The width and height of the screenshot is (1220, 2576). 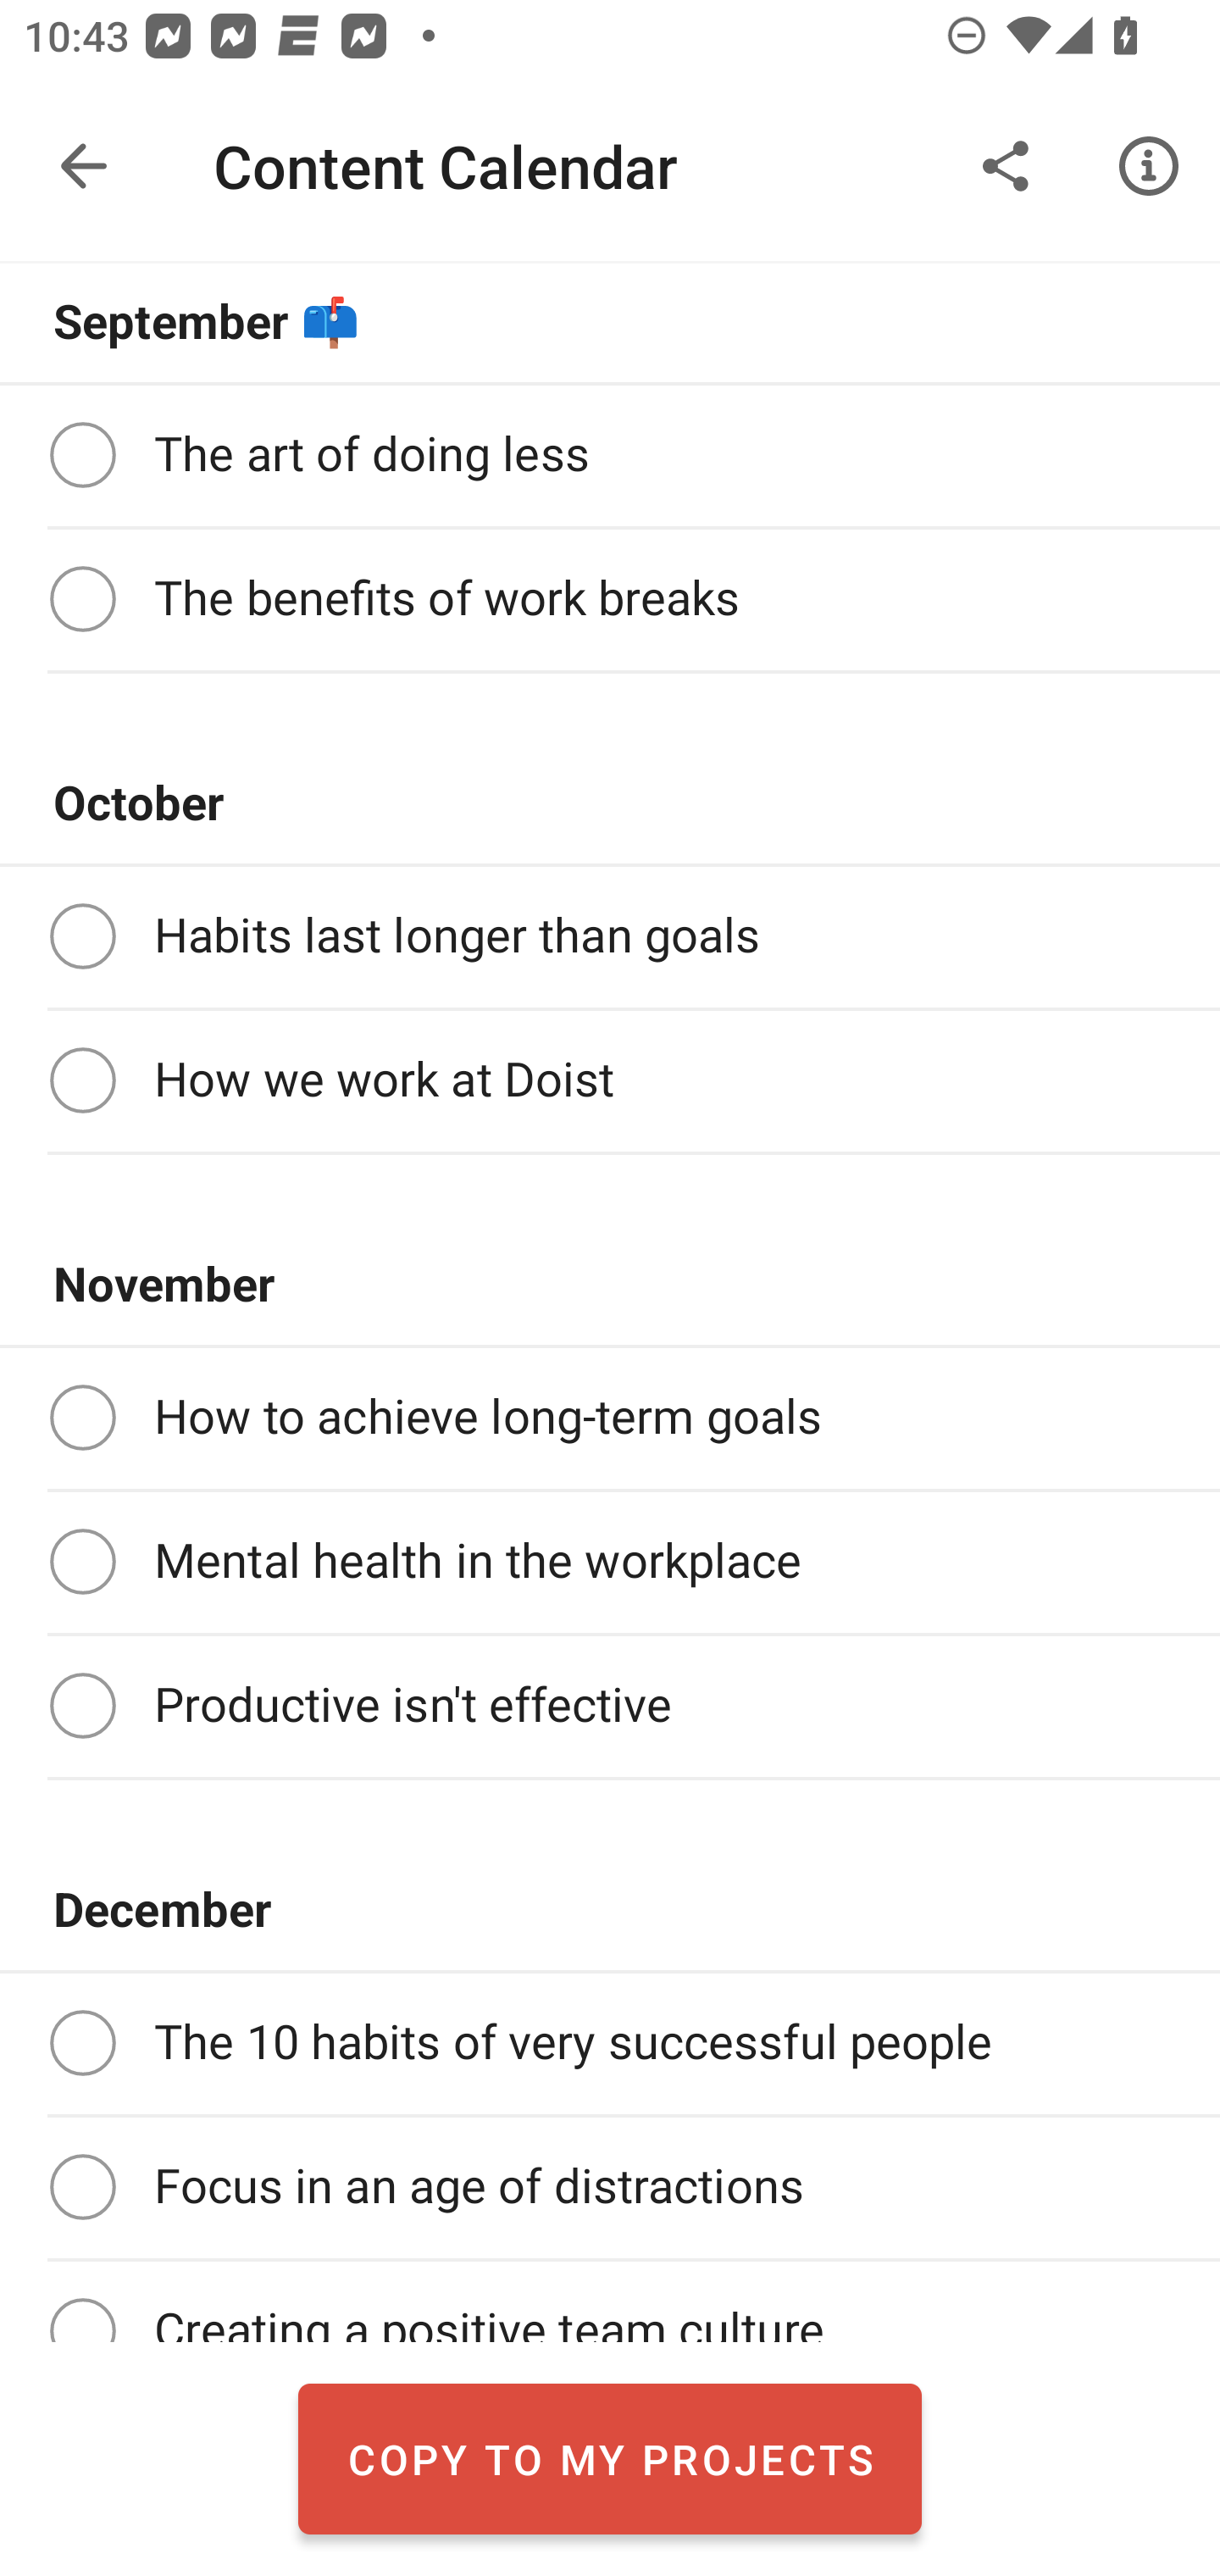 What do you see at coordinates (1006, 166) in the screenshot?
I see `Share` at bounding box center [1006, 166].